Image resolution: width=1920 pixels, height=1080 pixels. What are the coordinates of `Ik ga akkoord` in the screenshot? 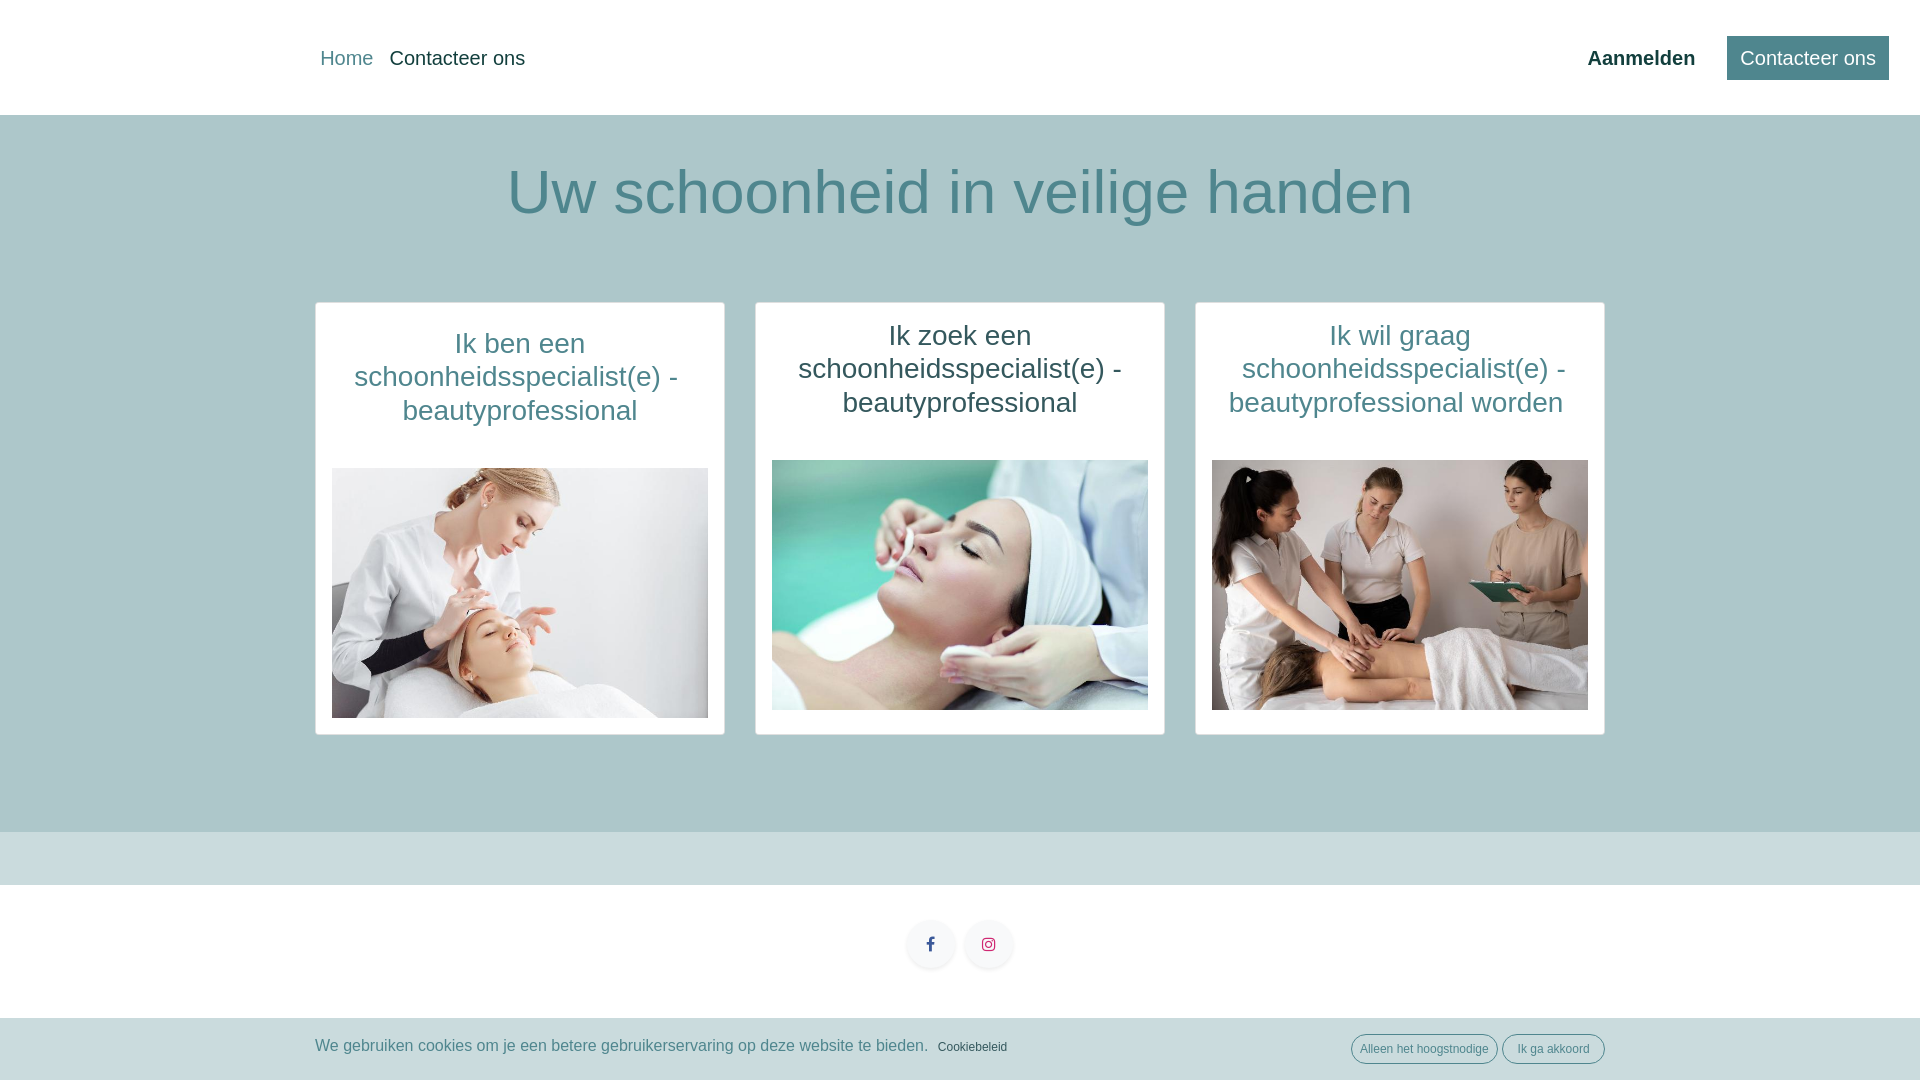 It's located at (1554, 1049).